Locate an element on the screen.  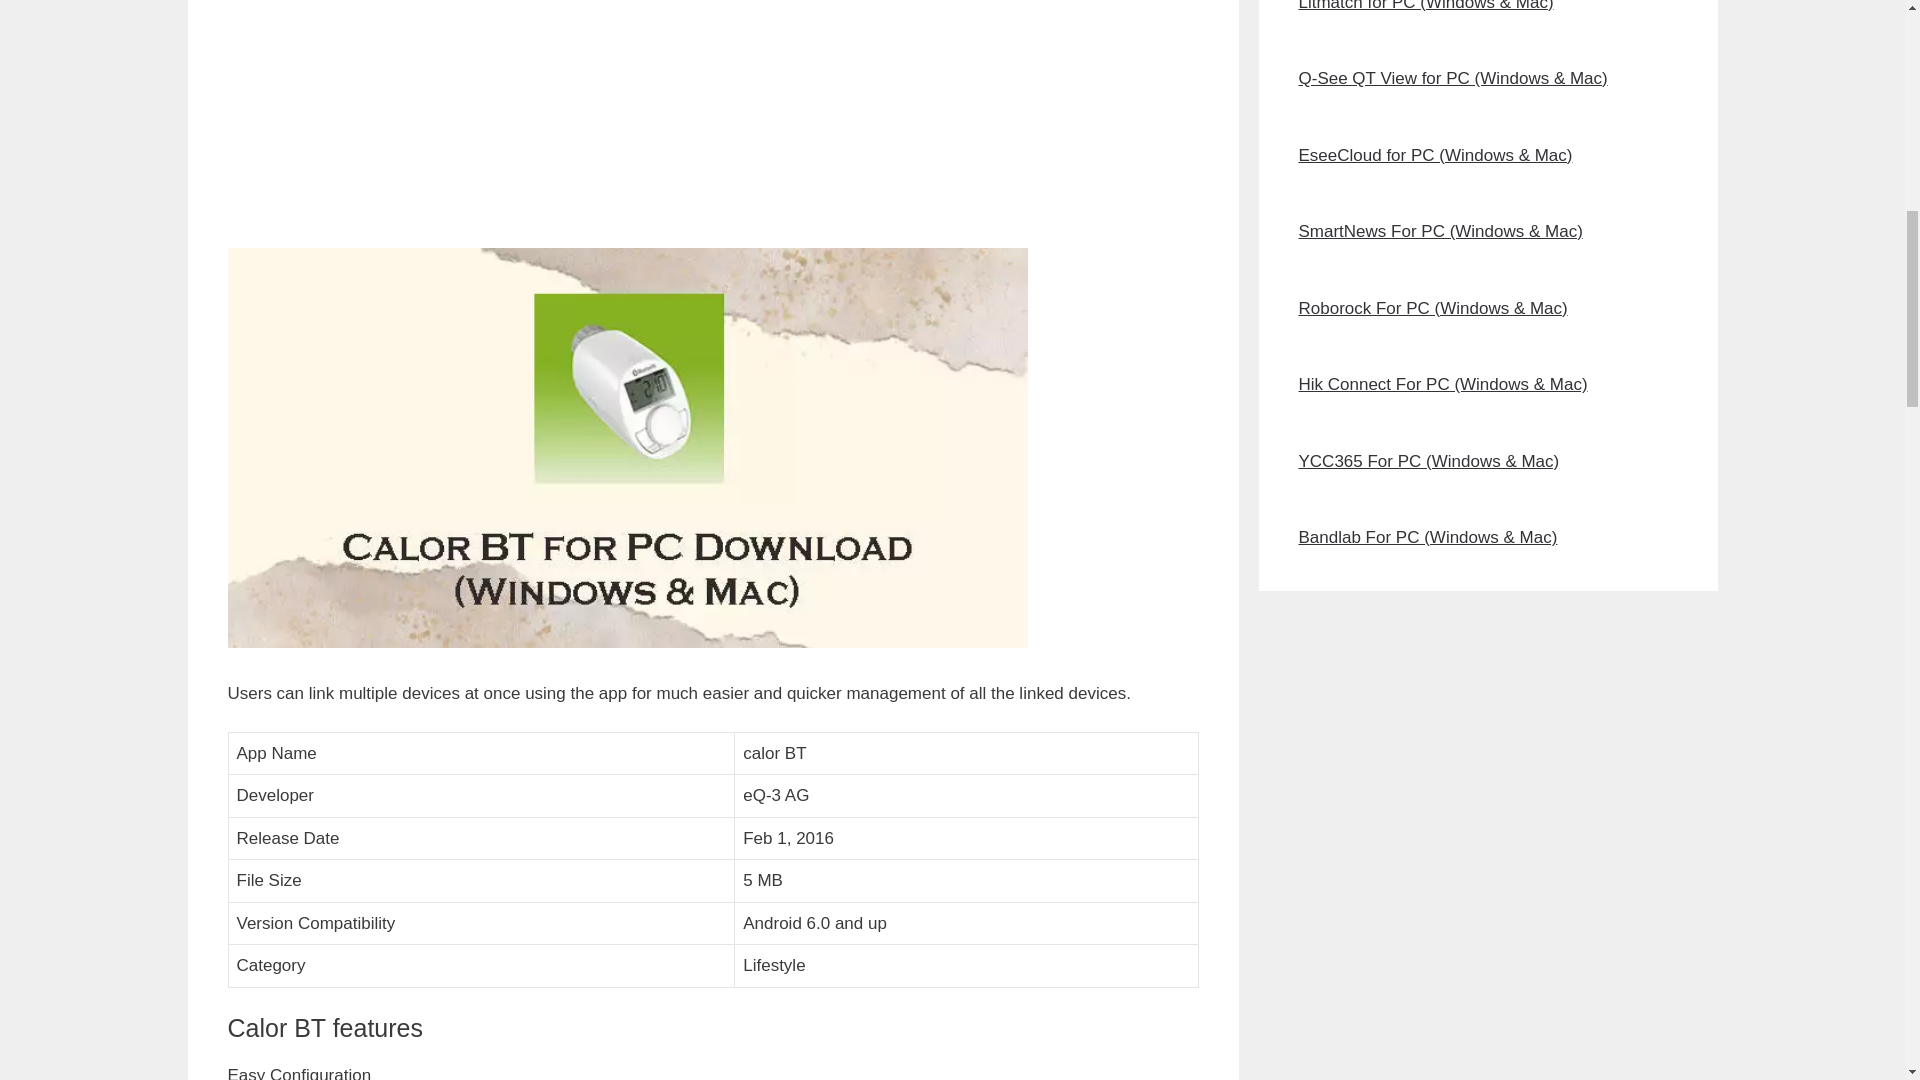
Scroll back to top is located at coordinates (1855, 949).